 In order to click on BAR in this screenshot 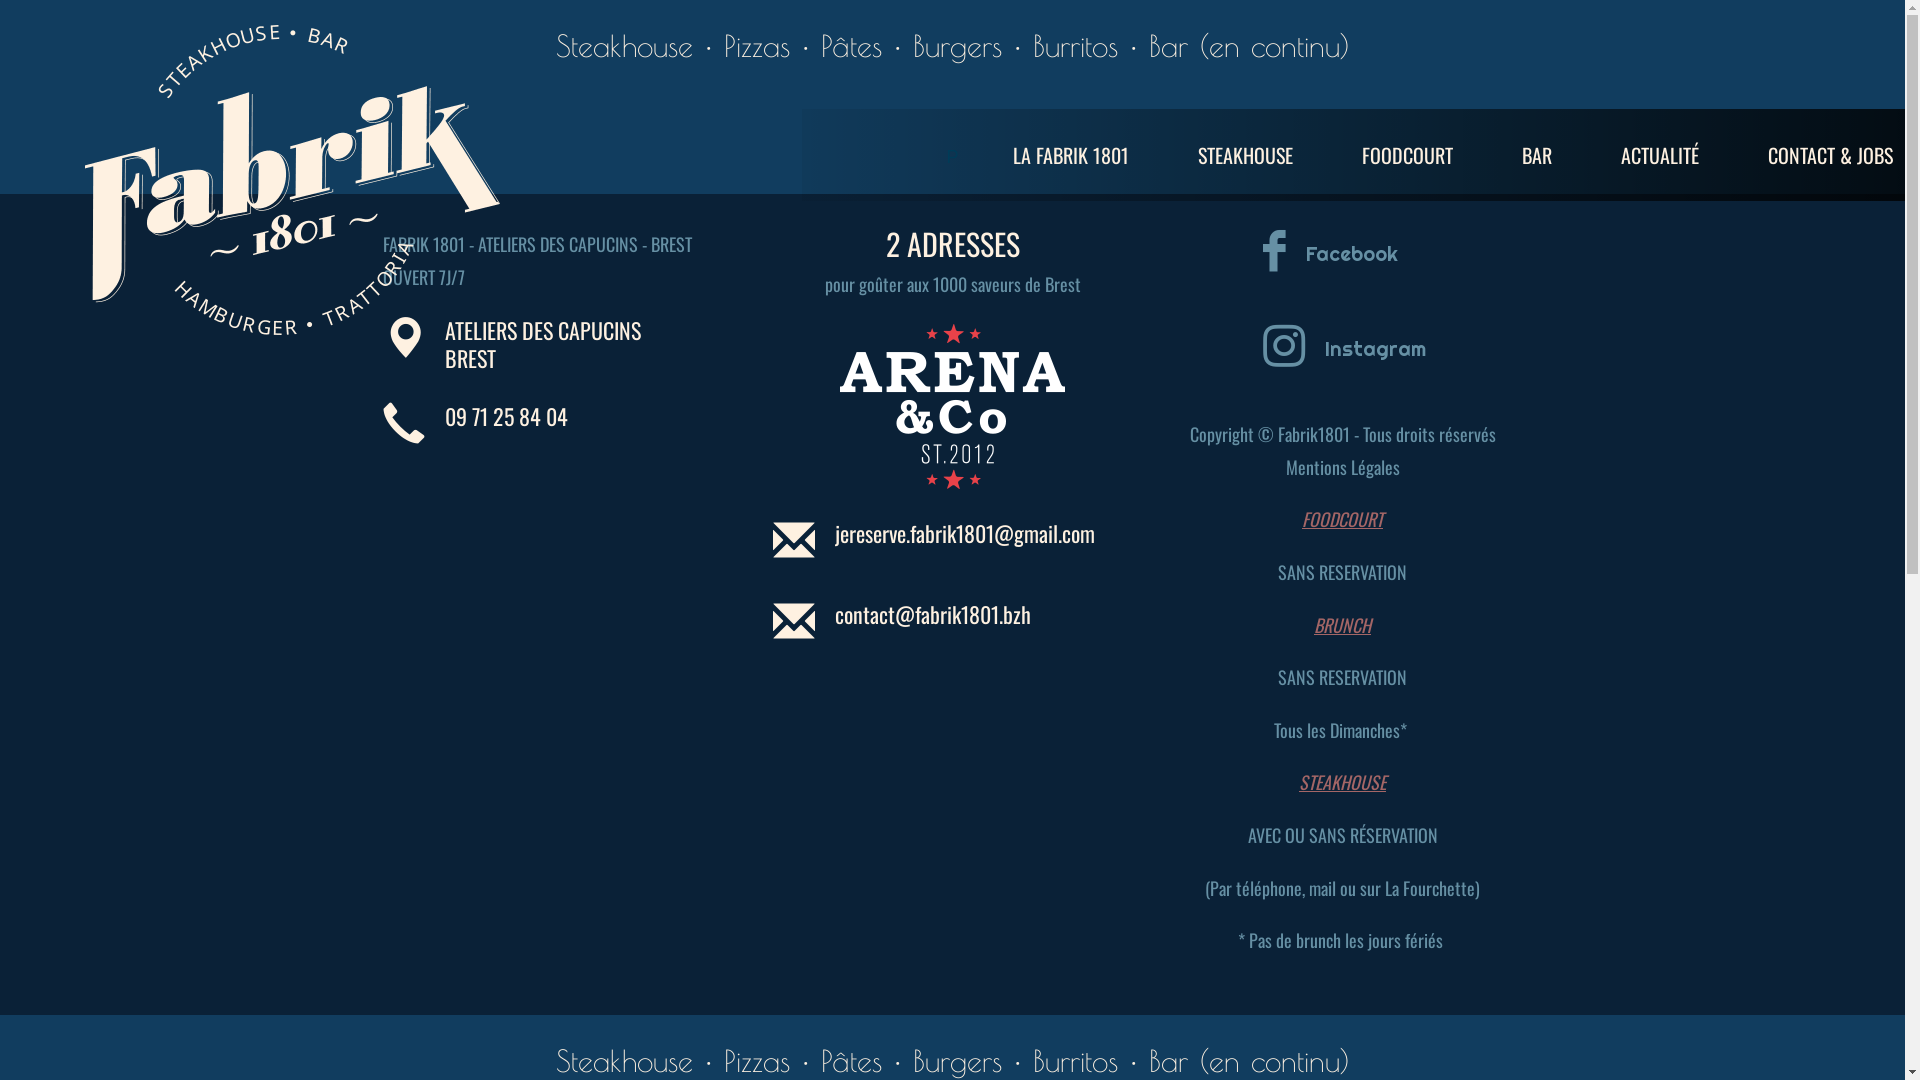, I will do `click(1537, 155)`.